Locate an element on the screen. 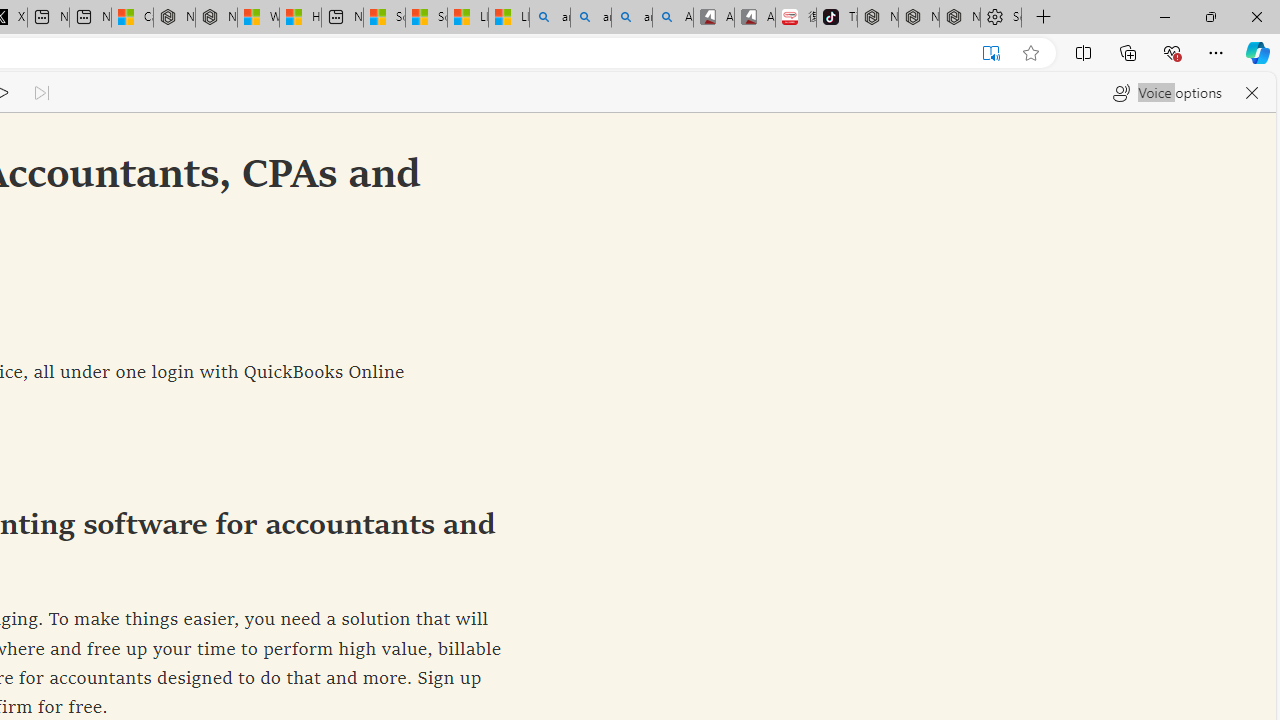  Exit Immersive Reader (F9) is located at coordinates (991, 53).